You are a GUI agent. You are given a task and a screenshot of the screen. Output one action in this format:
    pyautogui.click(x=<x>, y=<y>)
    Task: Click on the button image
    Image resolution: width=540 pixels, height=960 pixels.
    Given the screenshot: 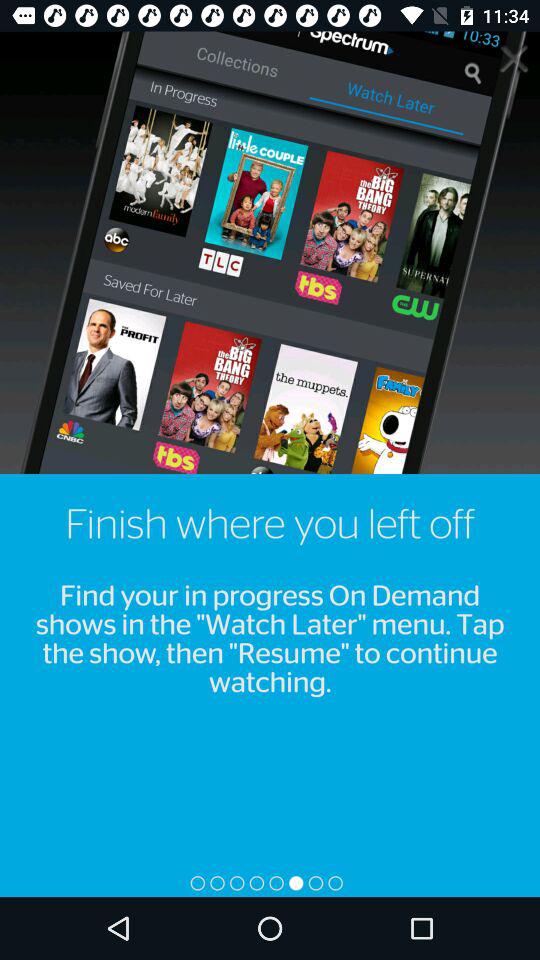 What is the action you would take?
    pyautogui.click(x=514, y=58)
    